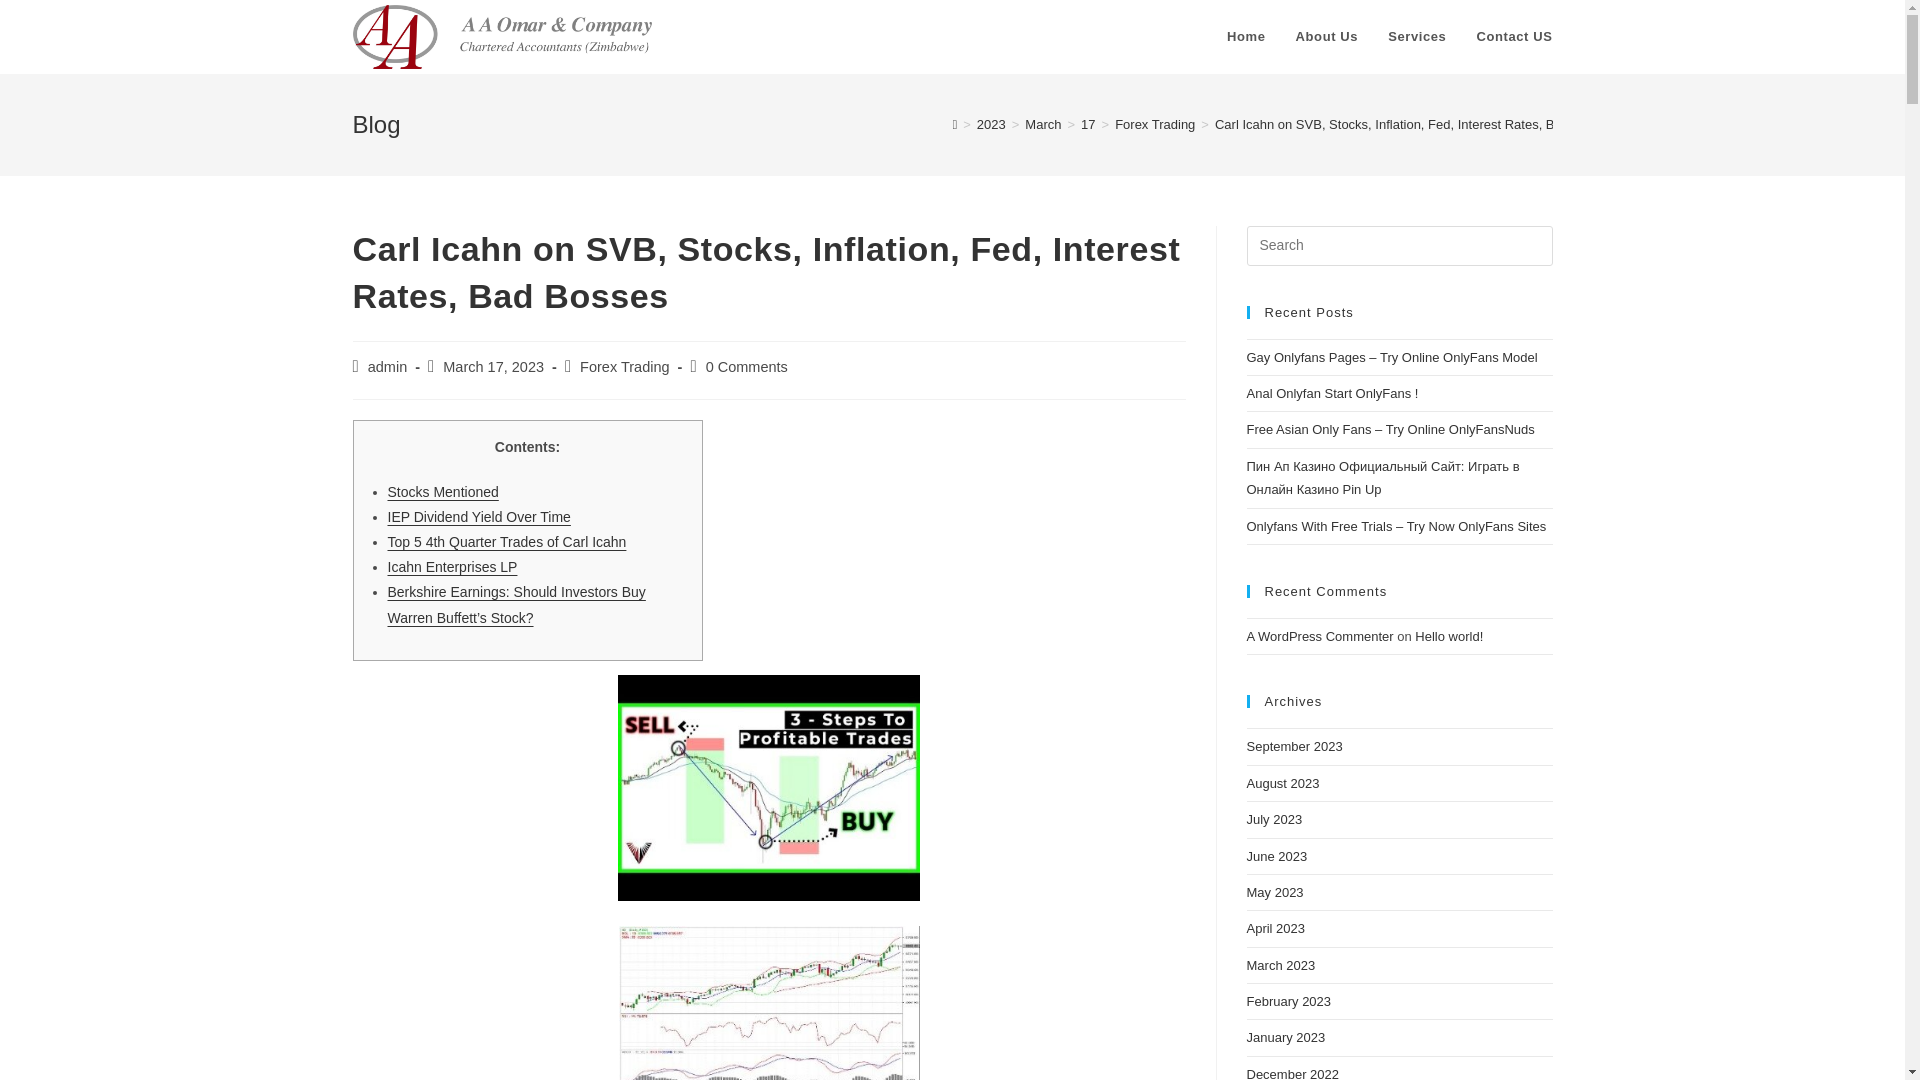  What do you see at coordinates (1332, 392) in the screenshot?
I see `Anal Onlyfan Start OnlyFans !` at bounding box center [1332, 392].